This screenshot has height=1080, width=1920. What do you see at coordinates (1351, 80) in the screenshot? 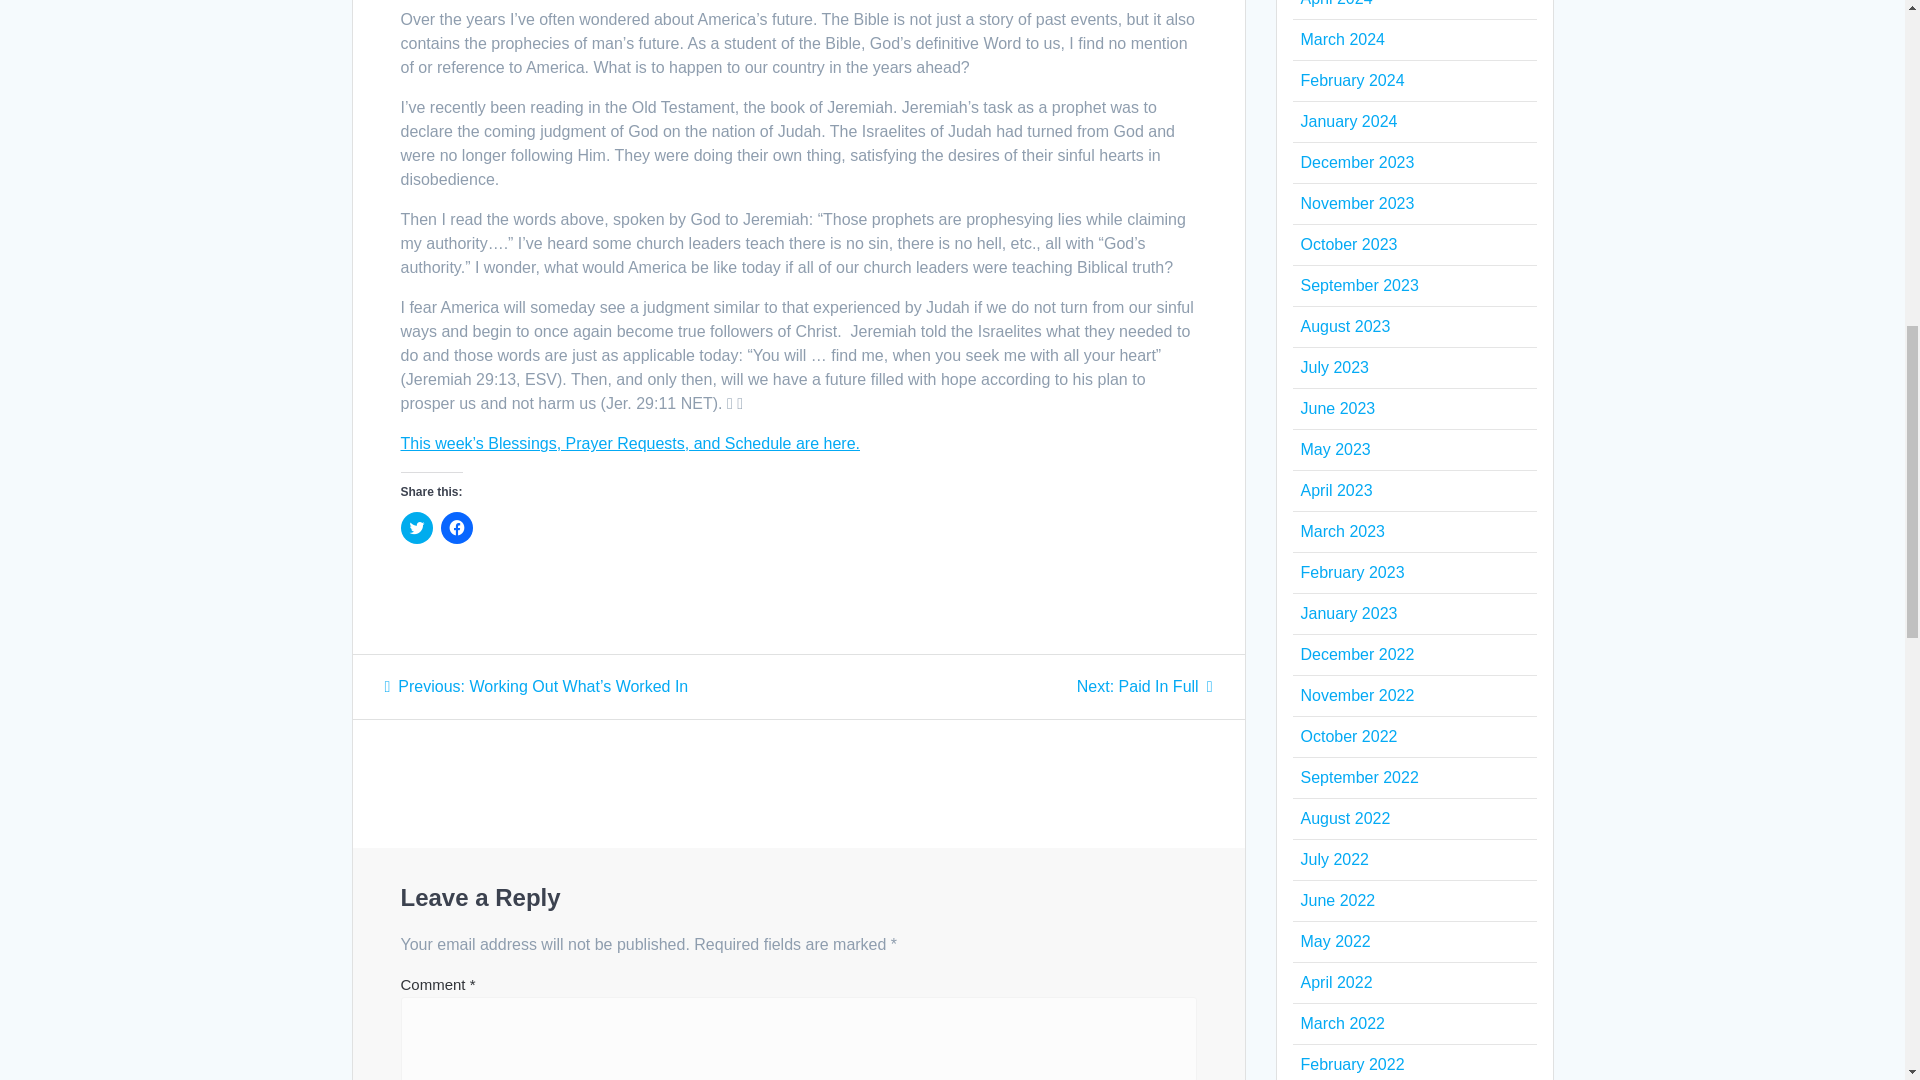
I see `January 2024` at bounding box center [1351, 80].